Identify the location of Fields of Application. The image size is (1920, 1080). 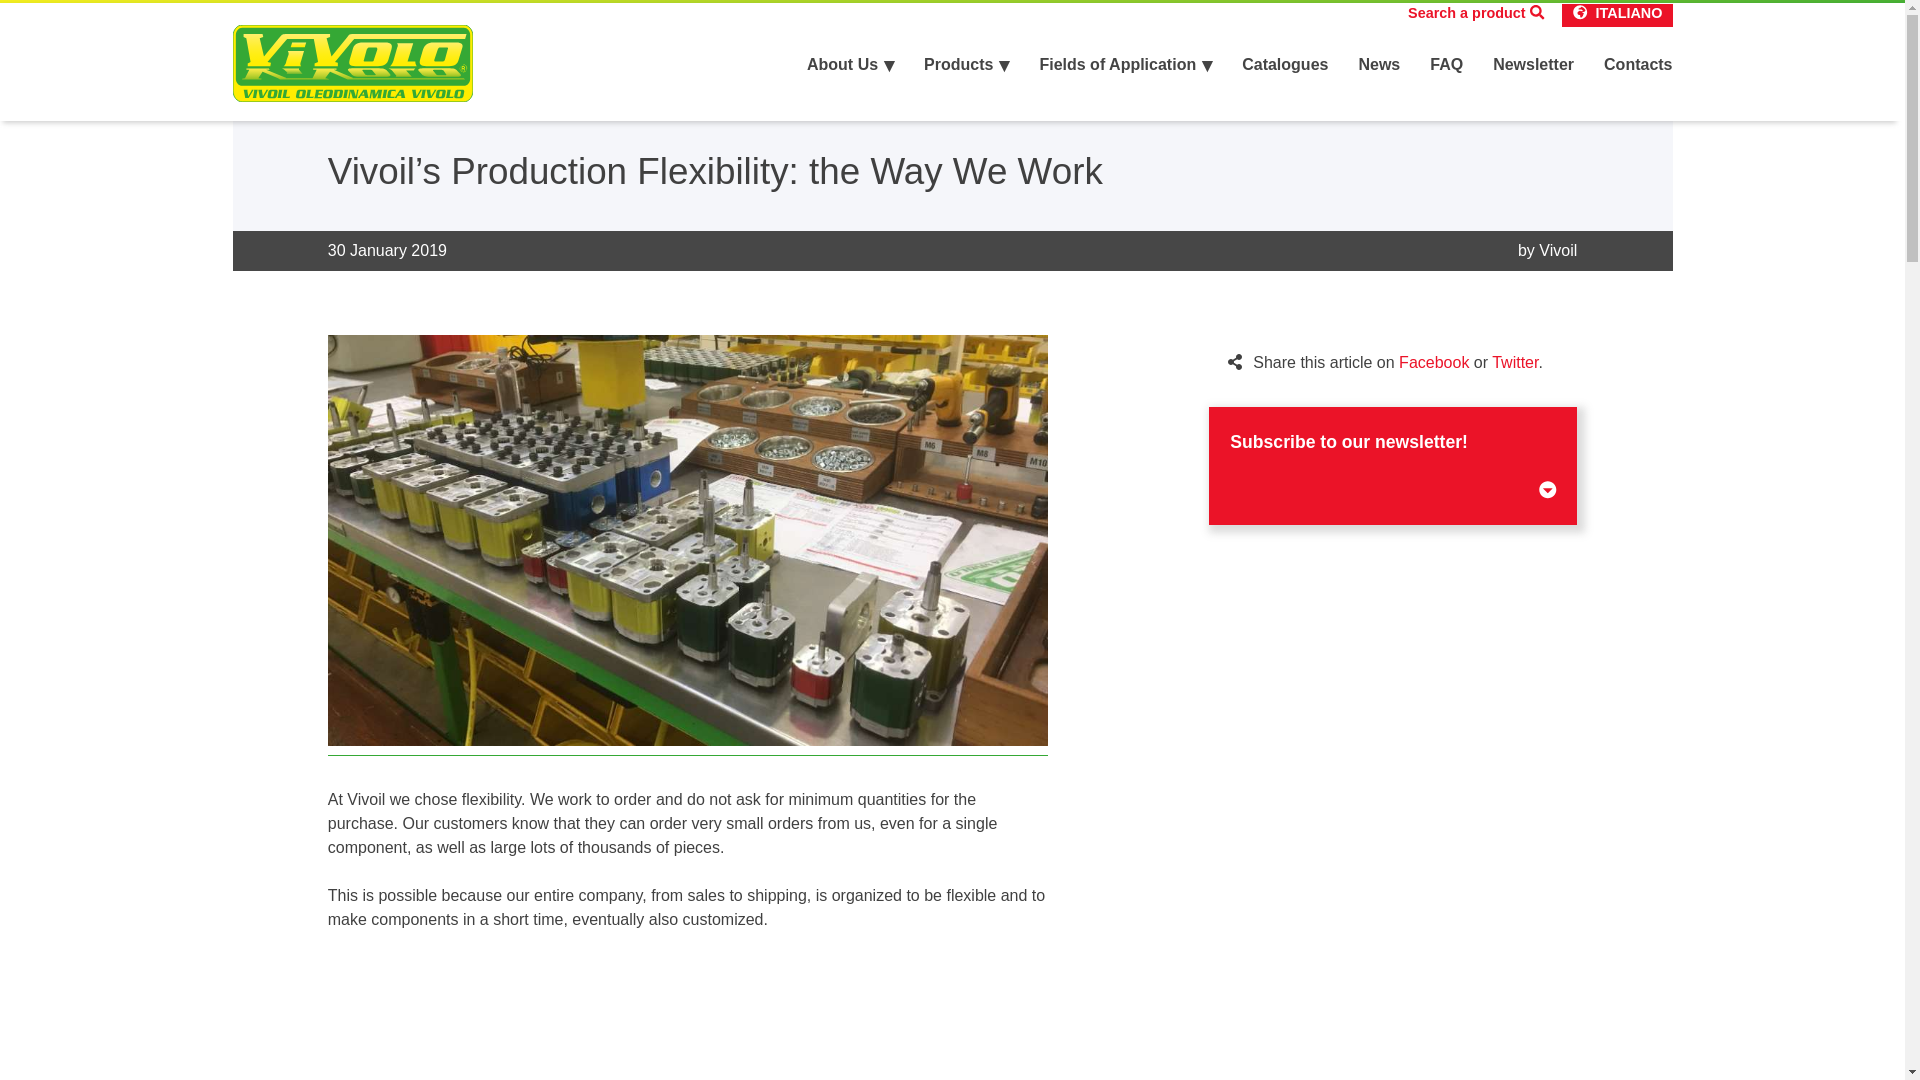
(1124, 65).